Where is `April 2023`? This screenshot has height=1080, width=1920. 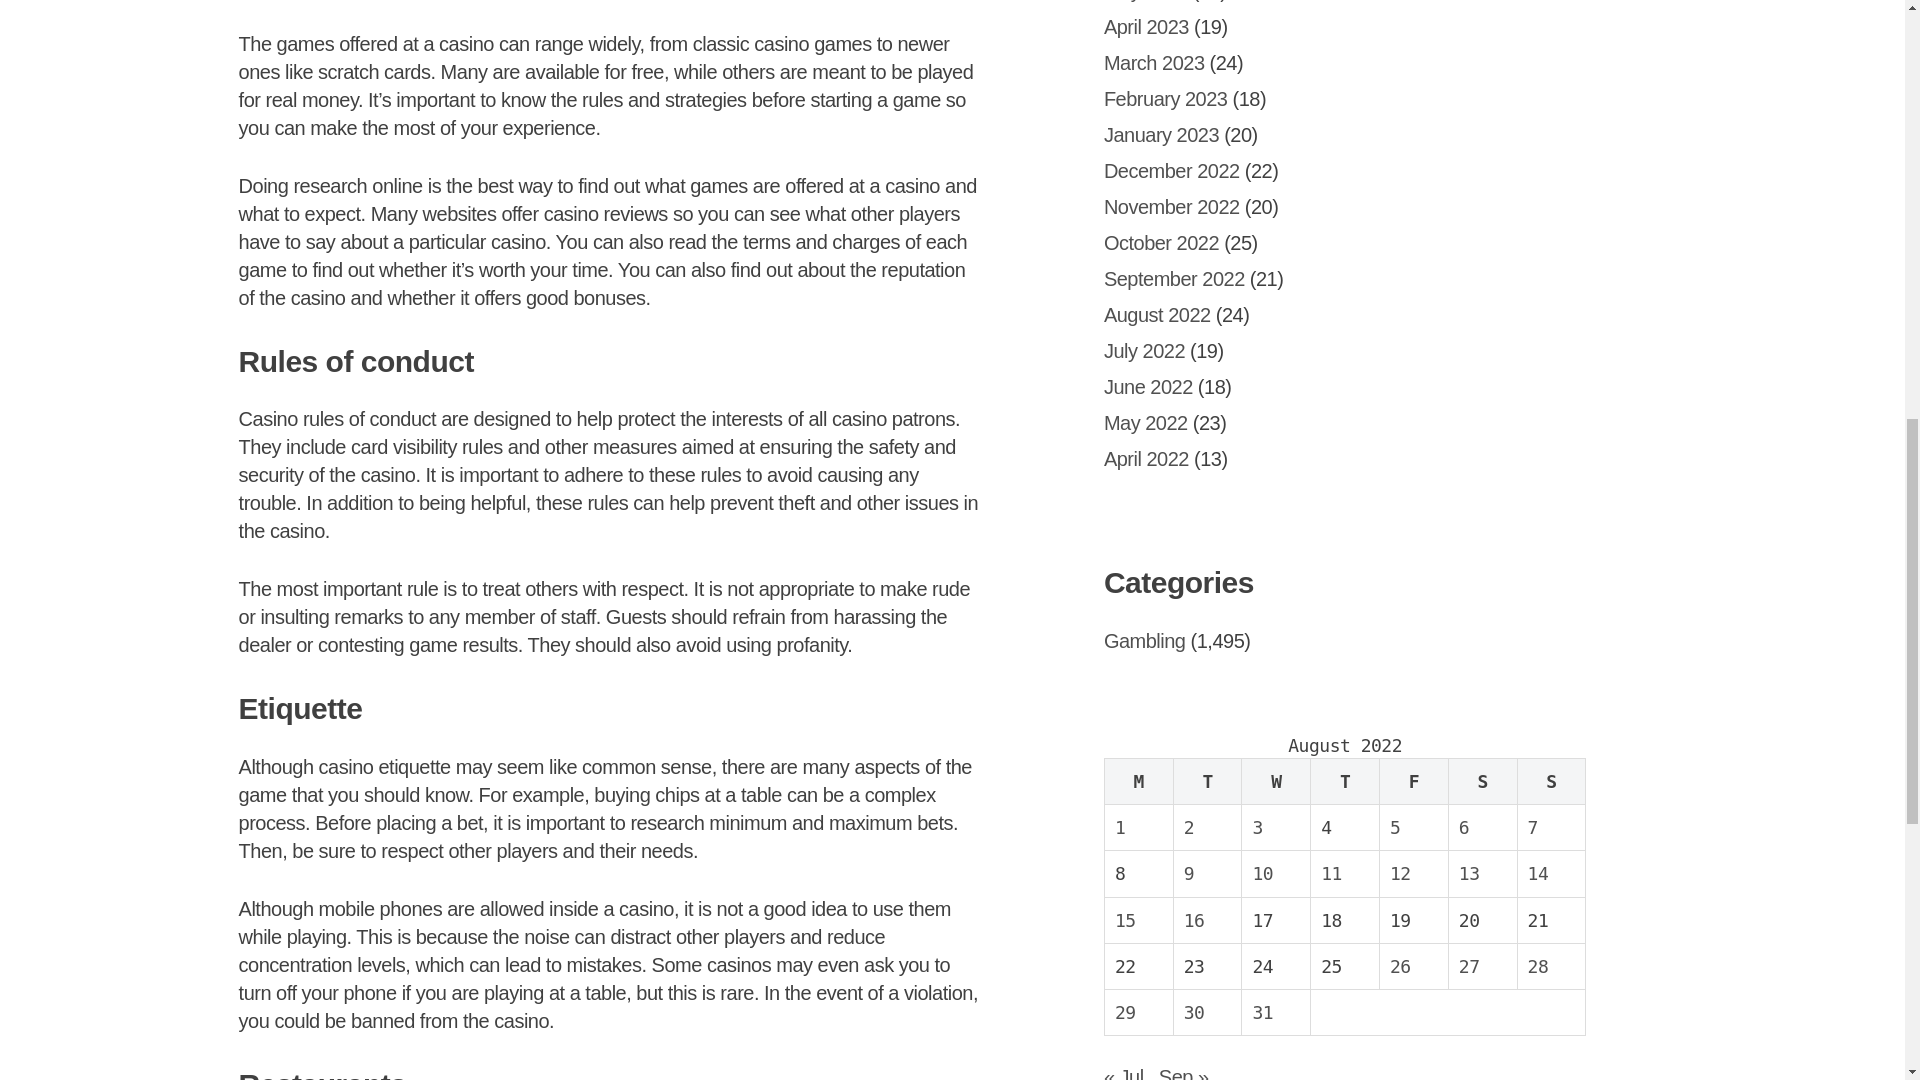 April 2023 is located at coordinates (1146, 26).